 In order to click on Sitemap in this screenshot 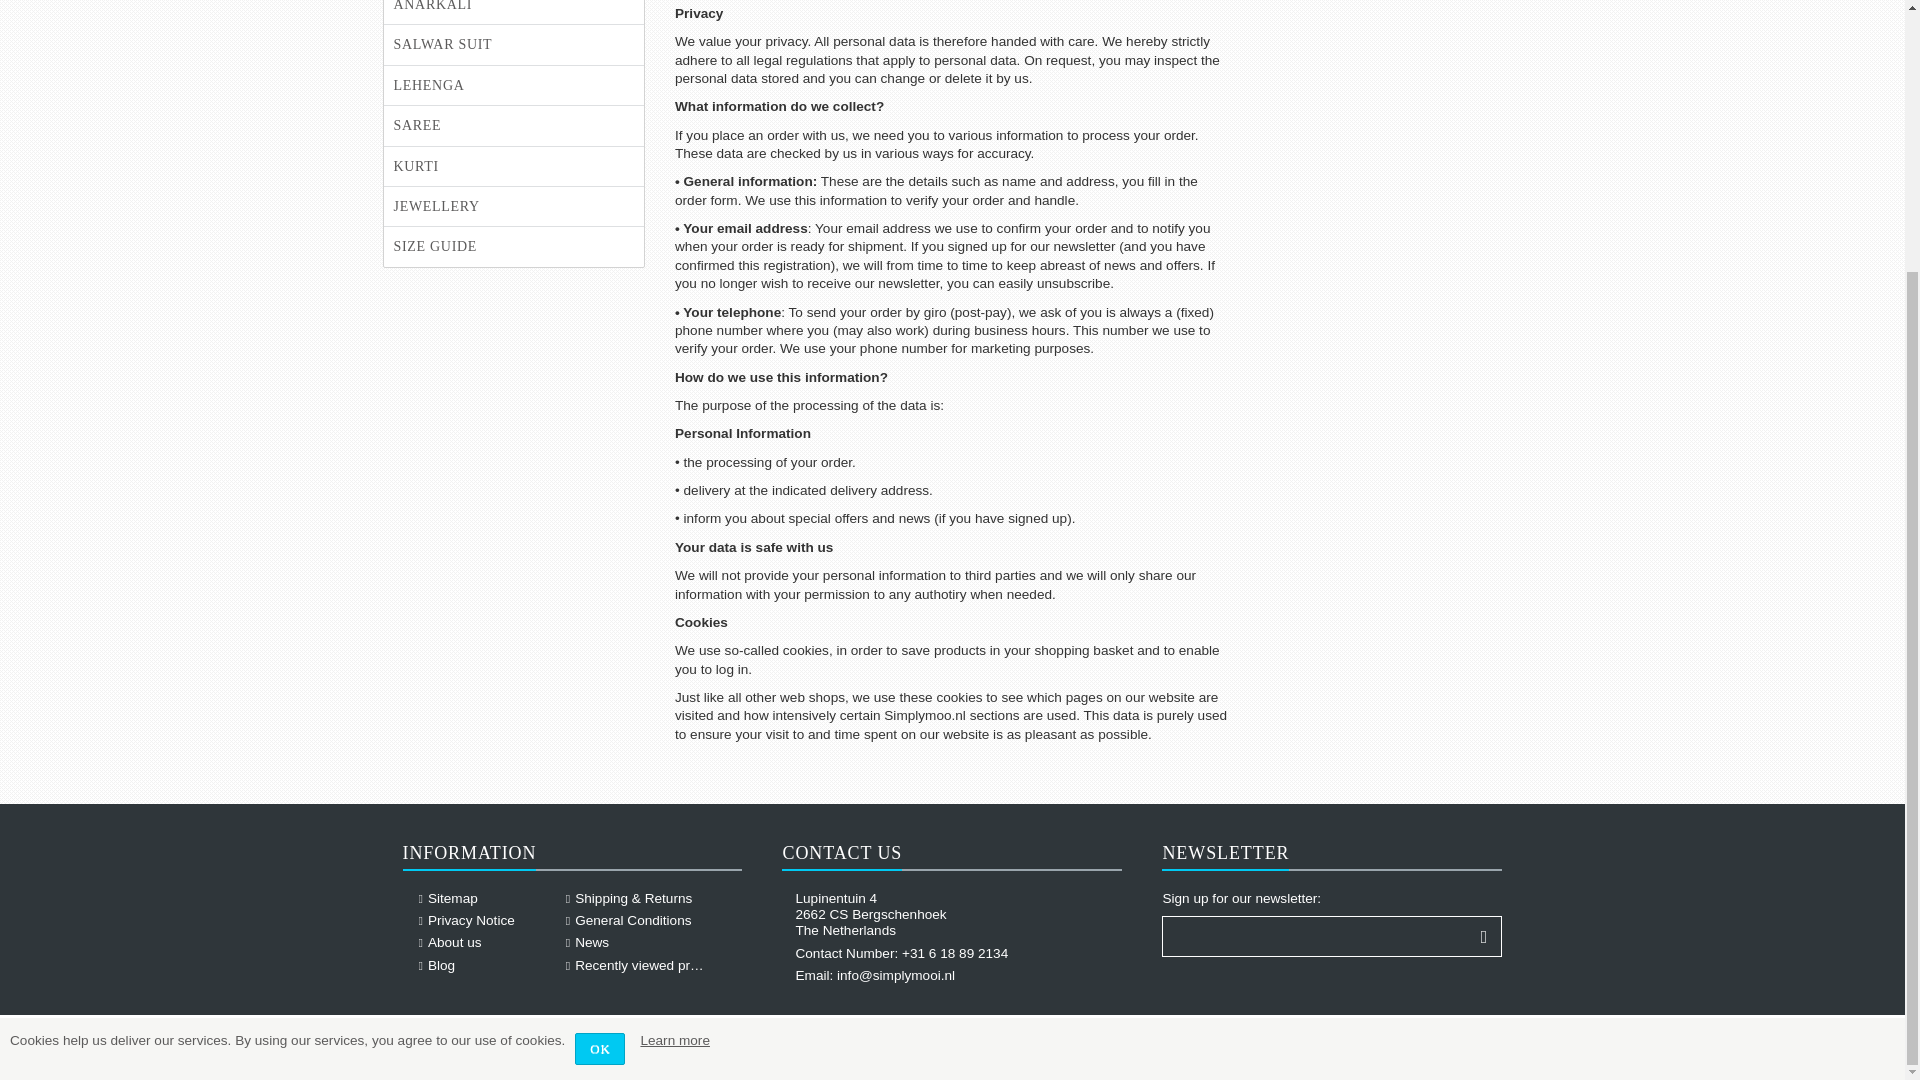, I will do `click(453, 898)`.